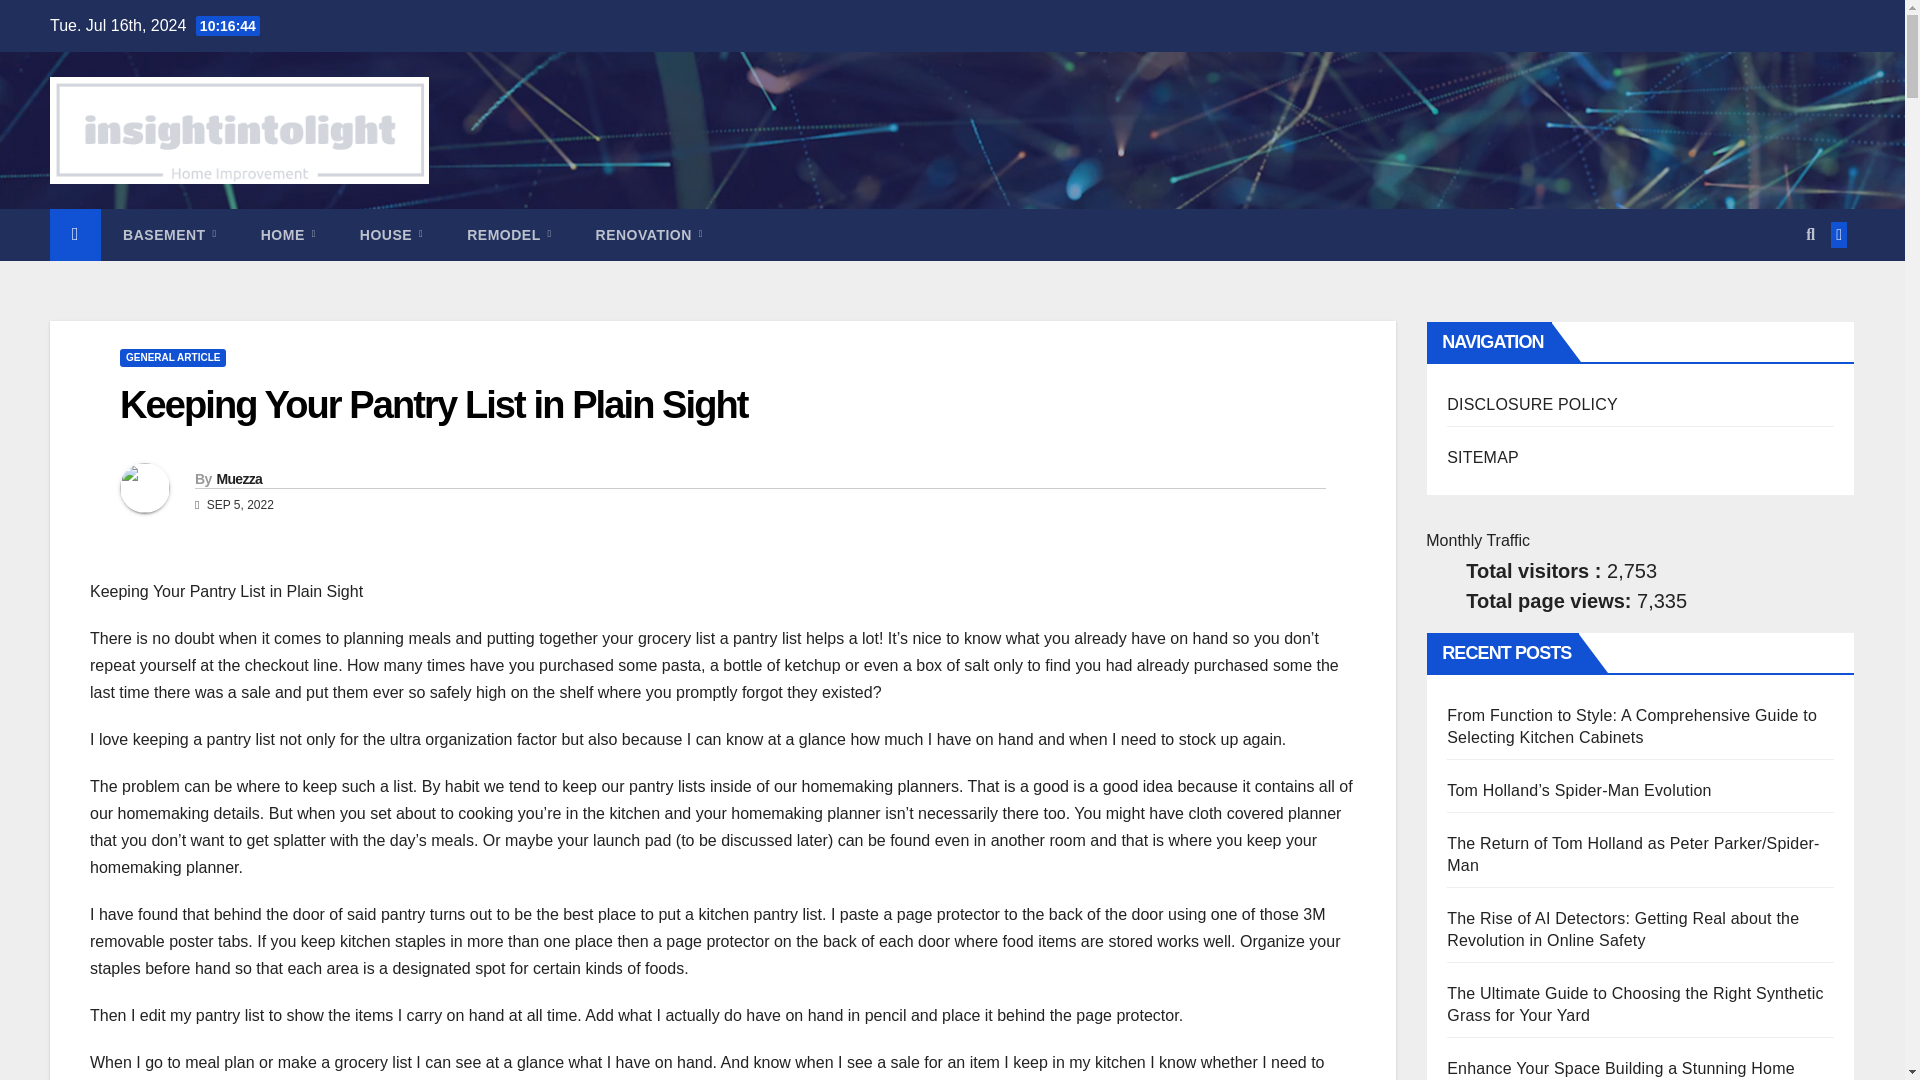 This screenshot has width=1920, height=1080. Describe the element at coordinates (288, 235) in the screenshot. I see `Home` at that location.